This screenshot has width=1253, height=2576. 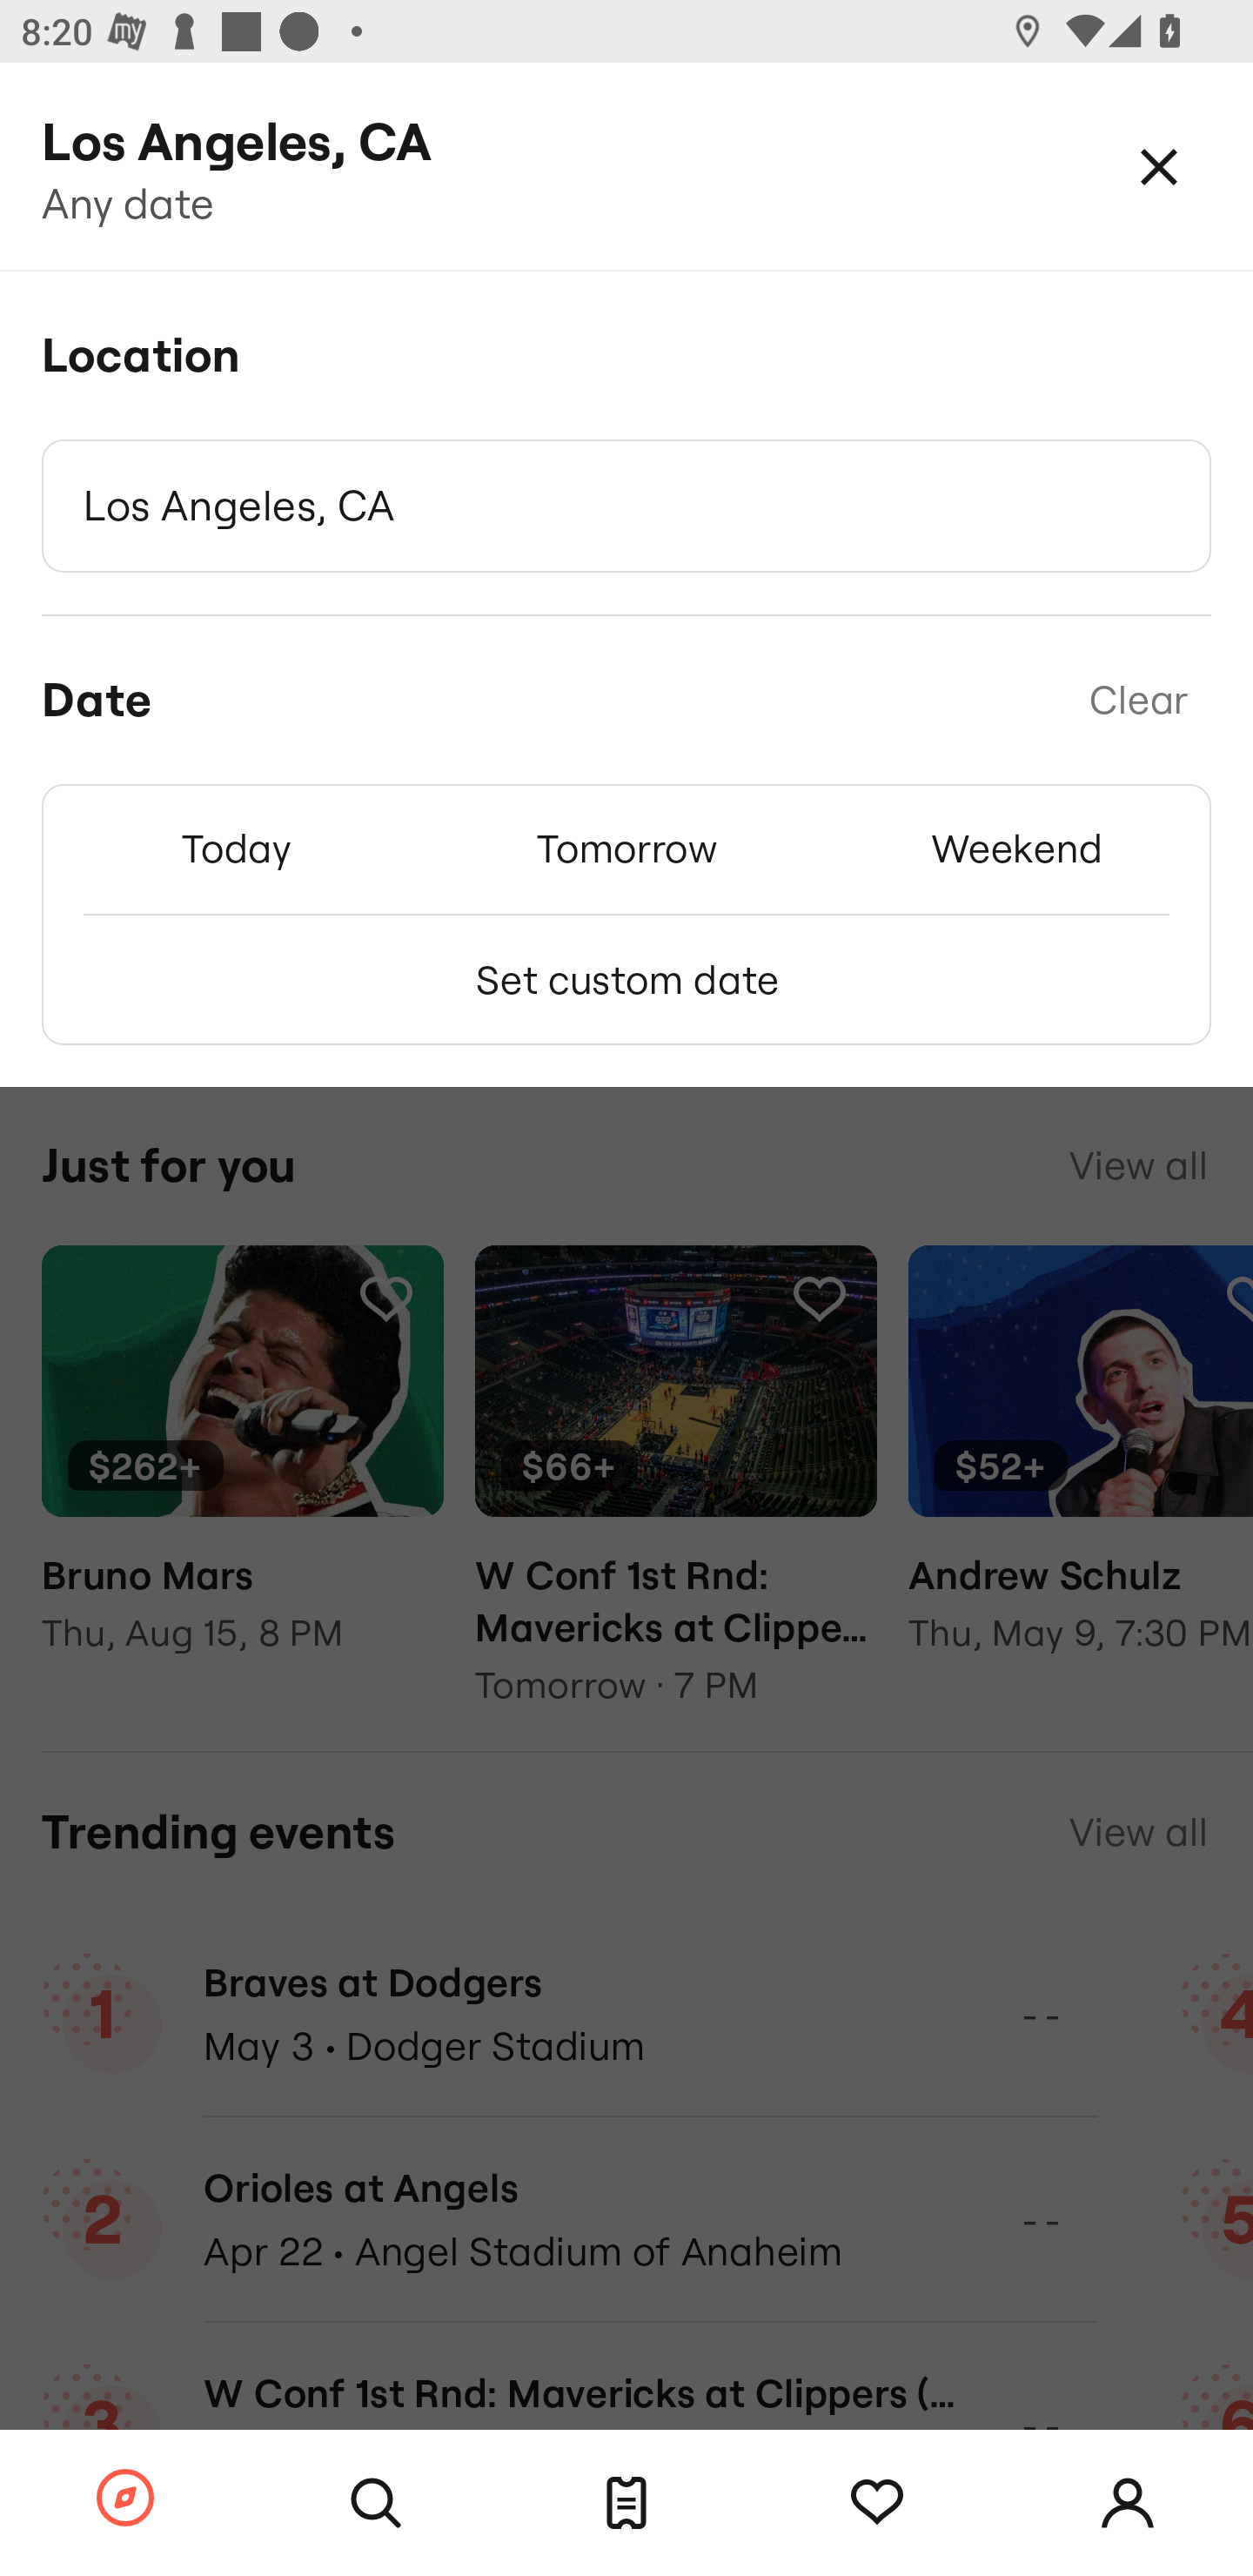 What do you see at coordinates (1159, 165) in the screenshot?
I see `Close` at bounding box center [1159, 165].